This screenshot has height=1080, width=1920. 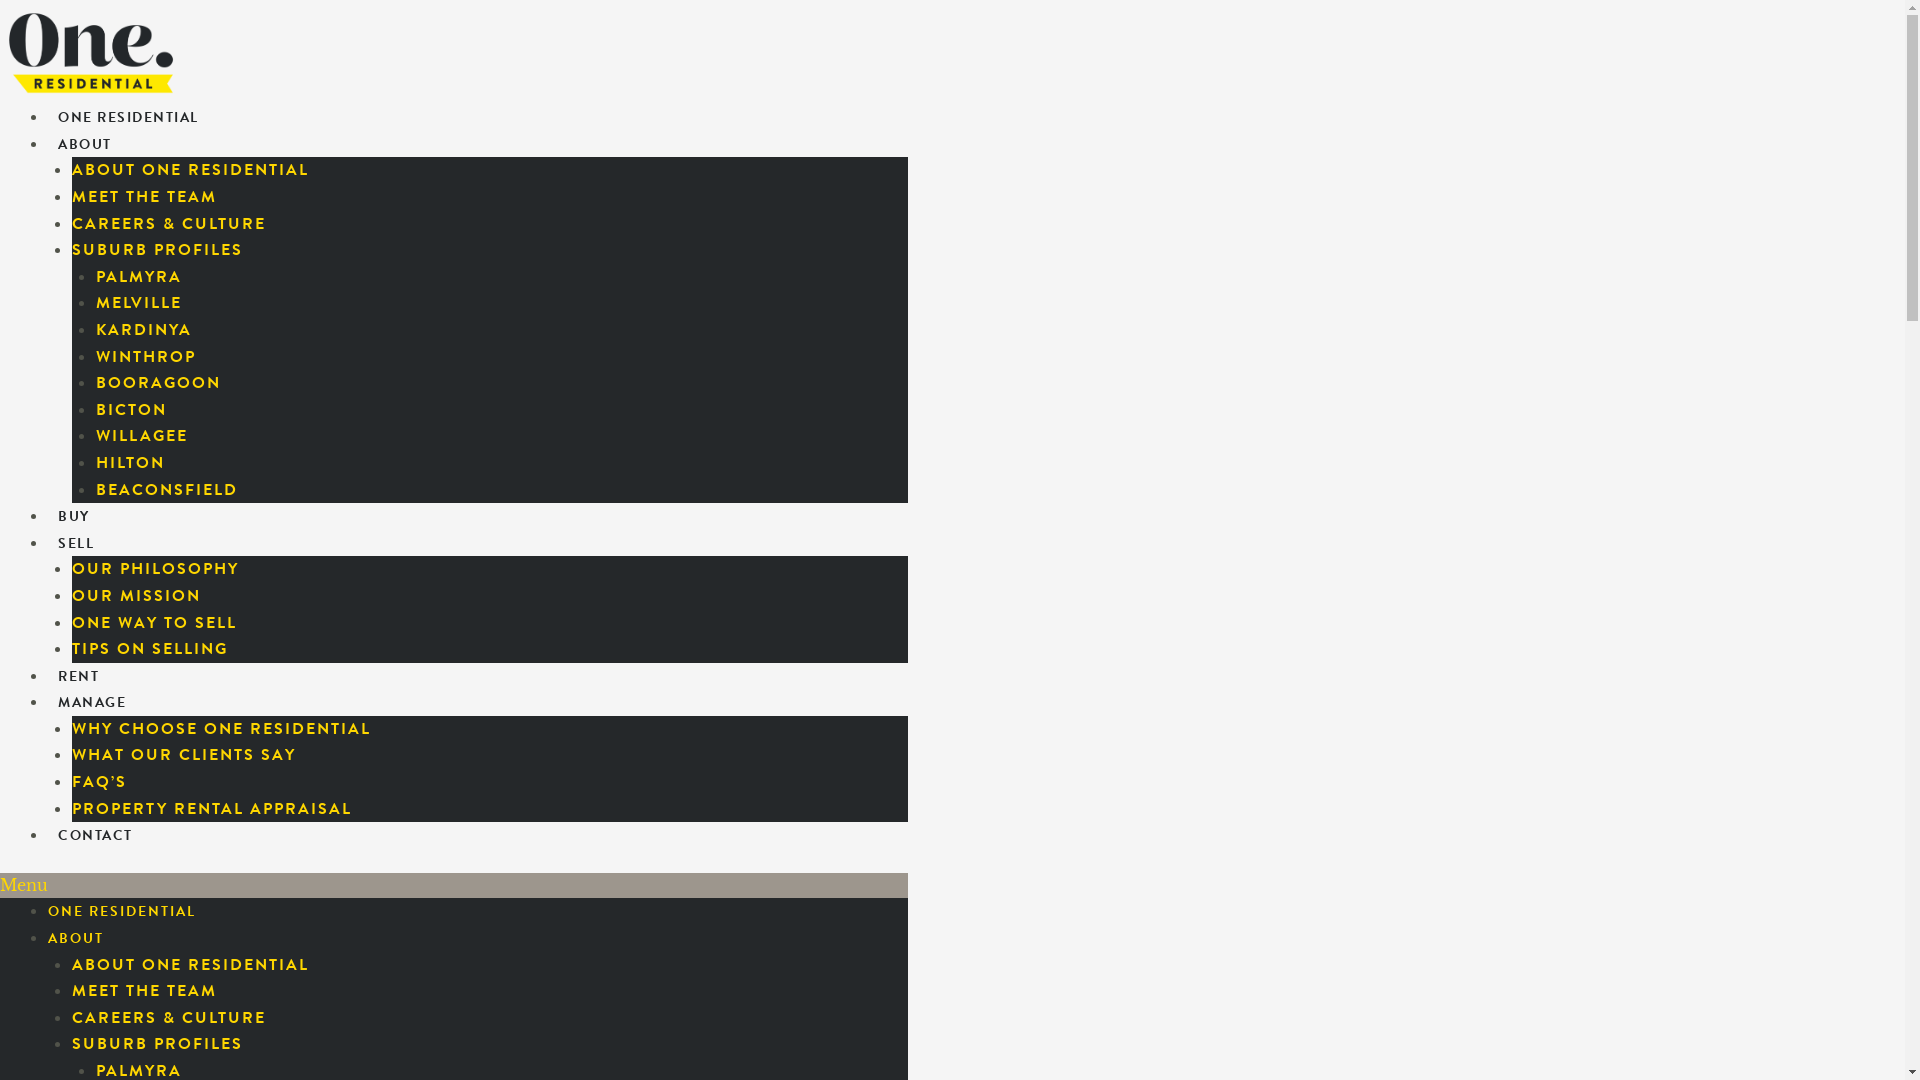 What do you see at coordinates (130, 463) in the screenshot?
I see `HILTON` at bounding box center [130, 463].